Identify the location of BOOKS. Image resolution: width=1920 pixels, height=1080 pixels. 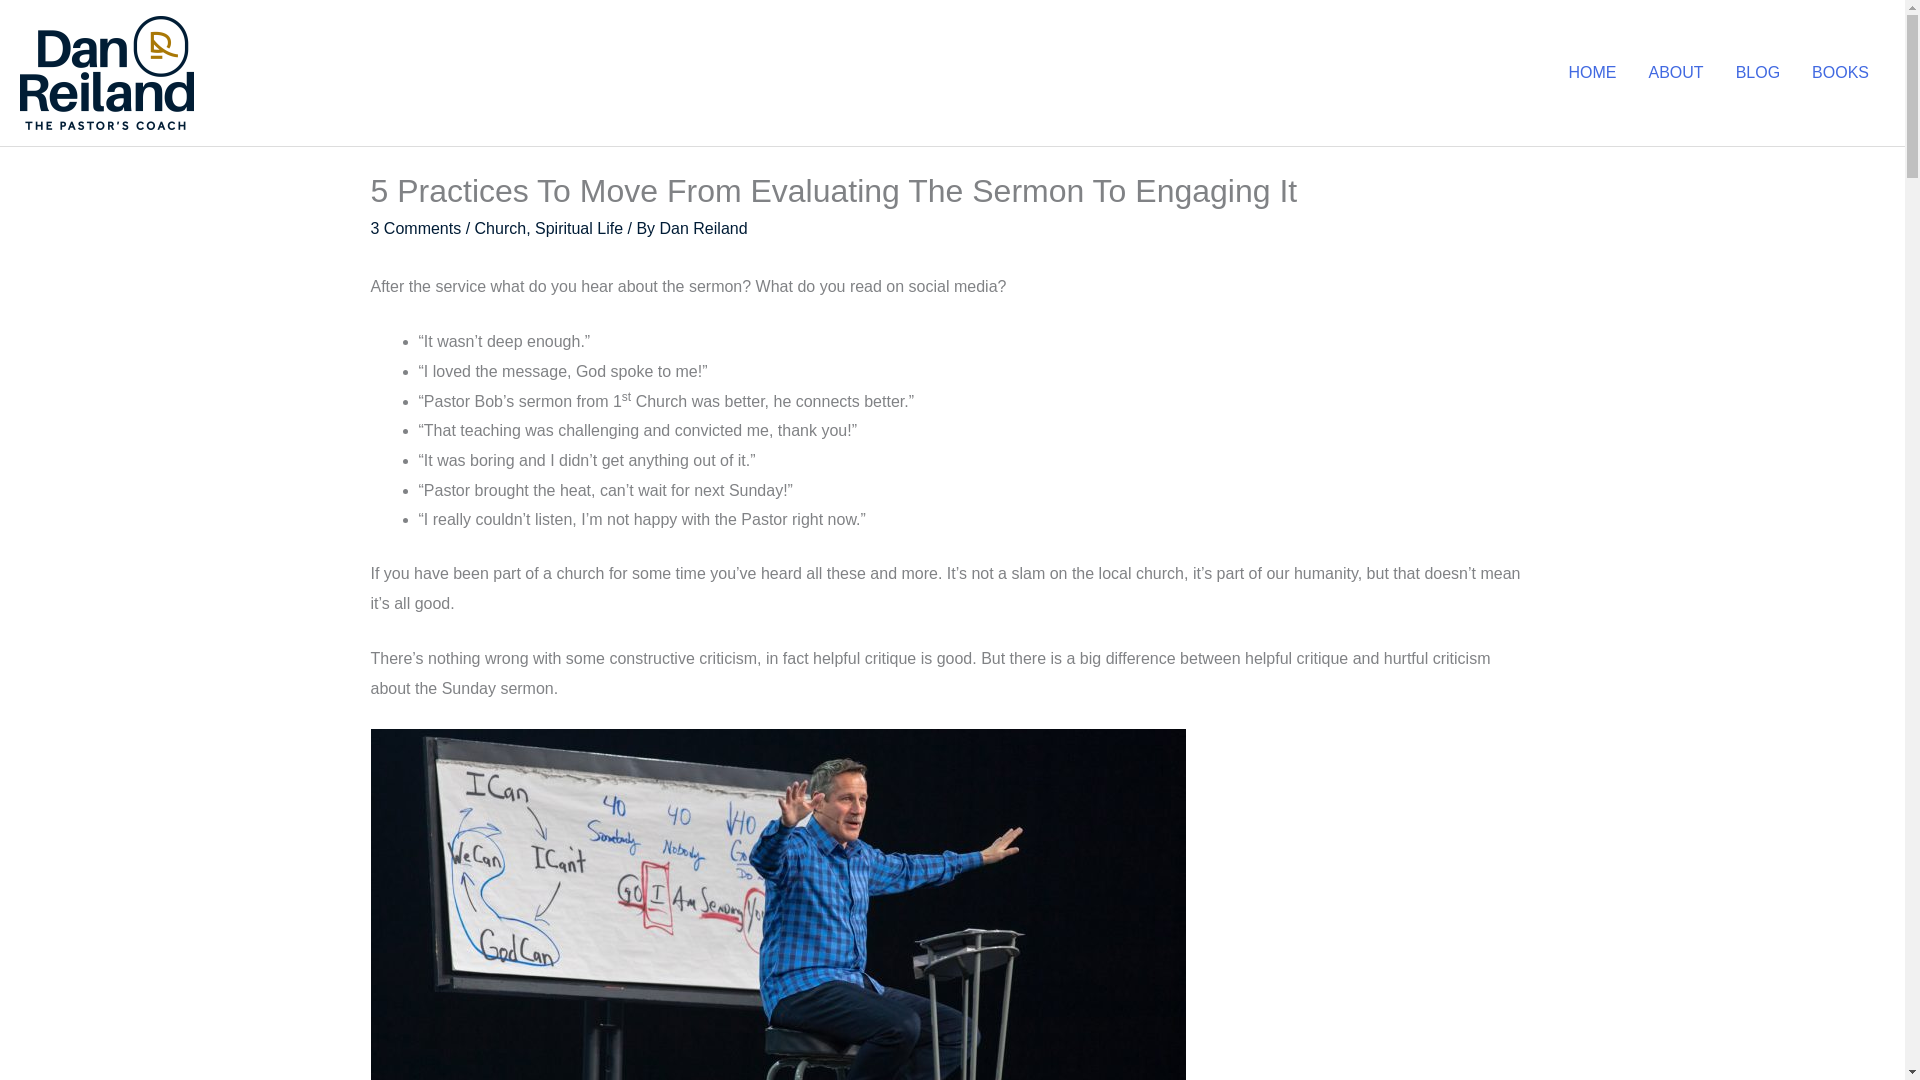
(1840, 72).